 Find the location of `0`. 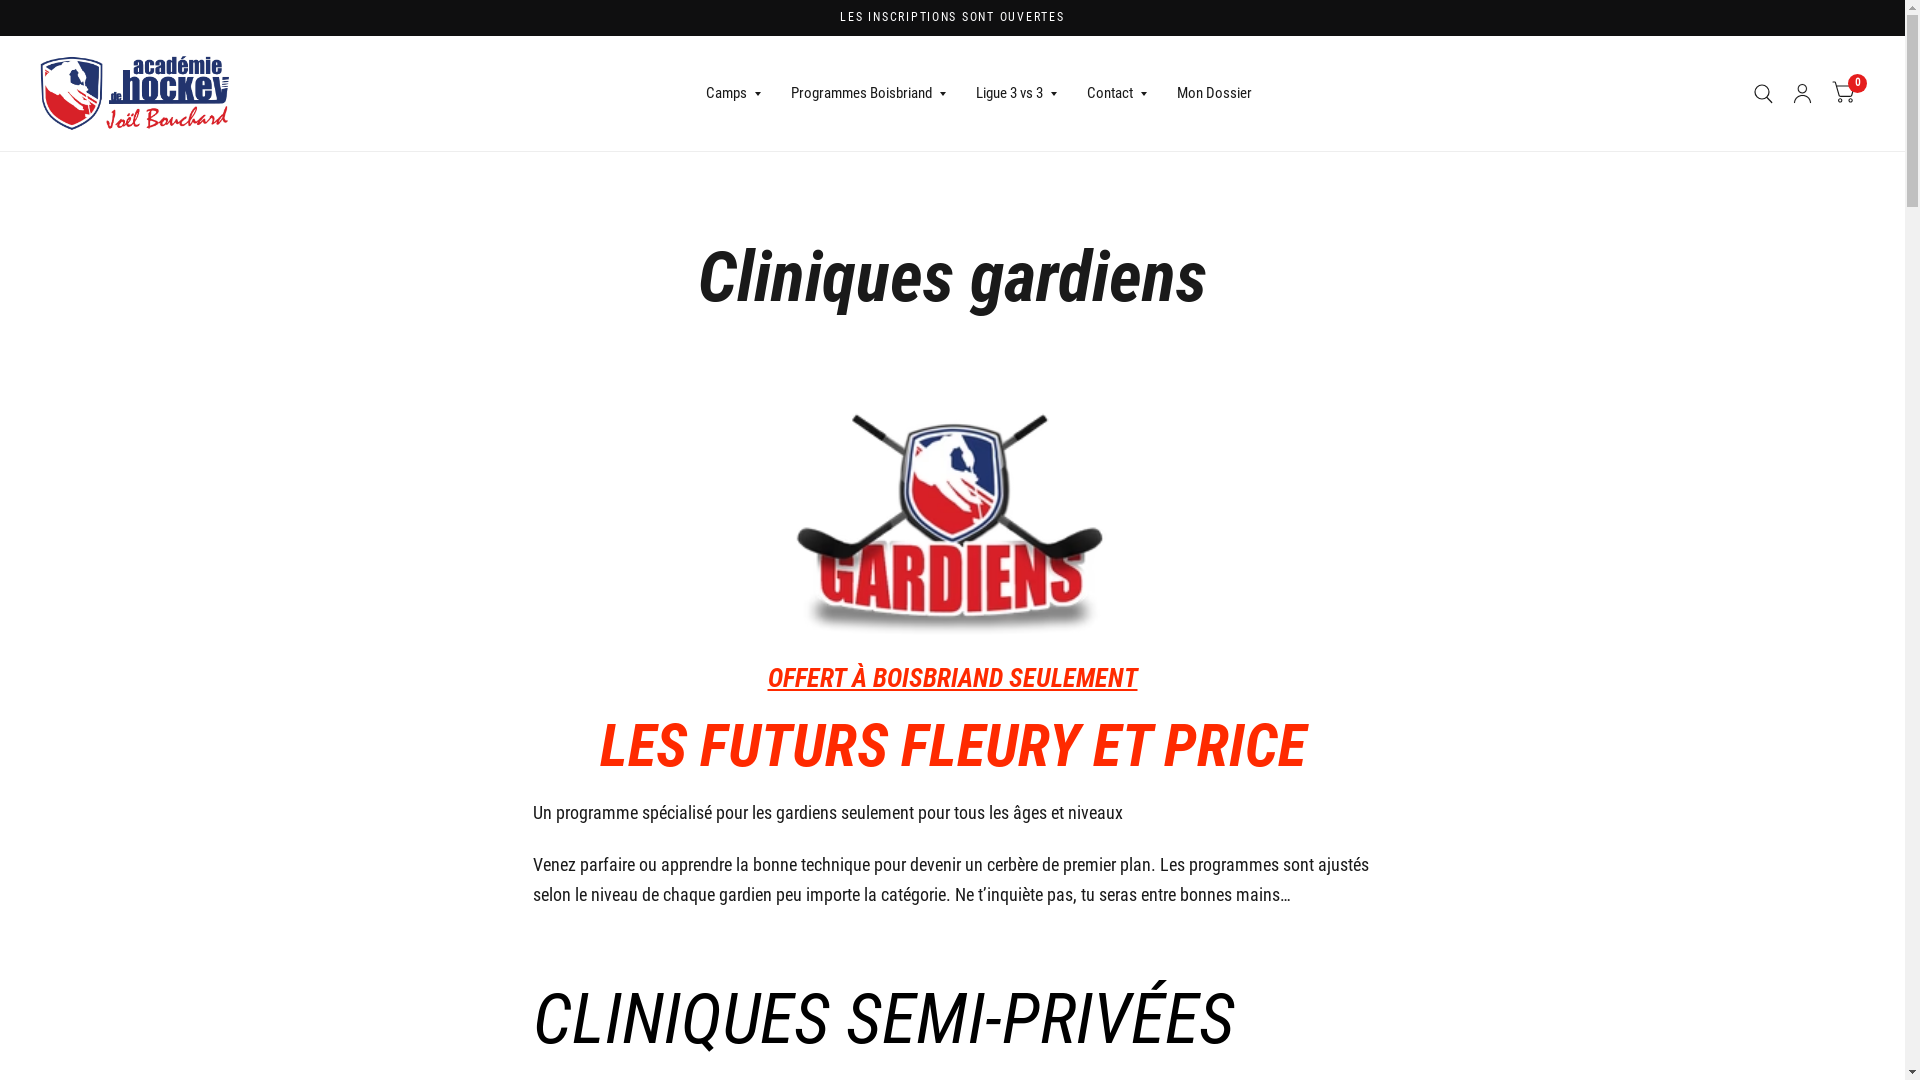

0 is located at coordinates (1844, 94).